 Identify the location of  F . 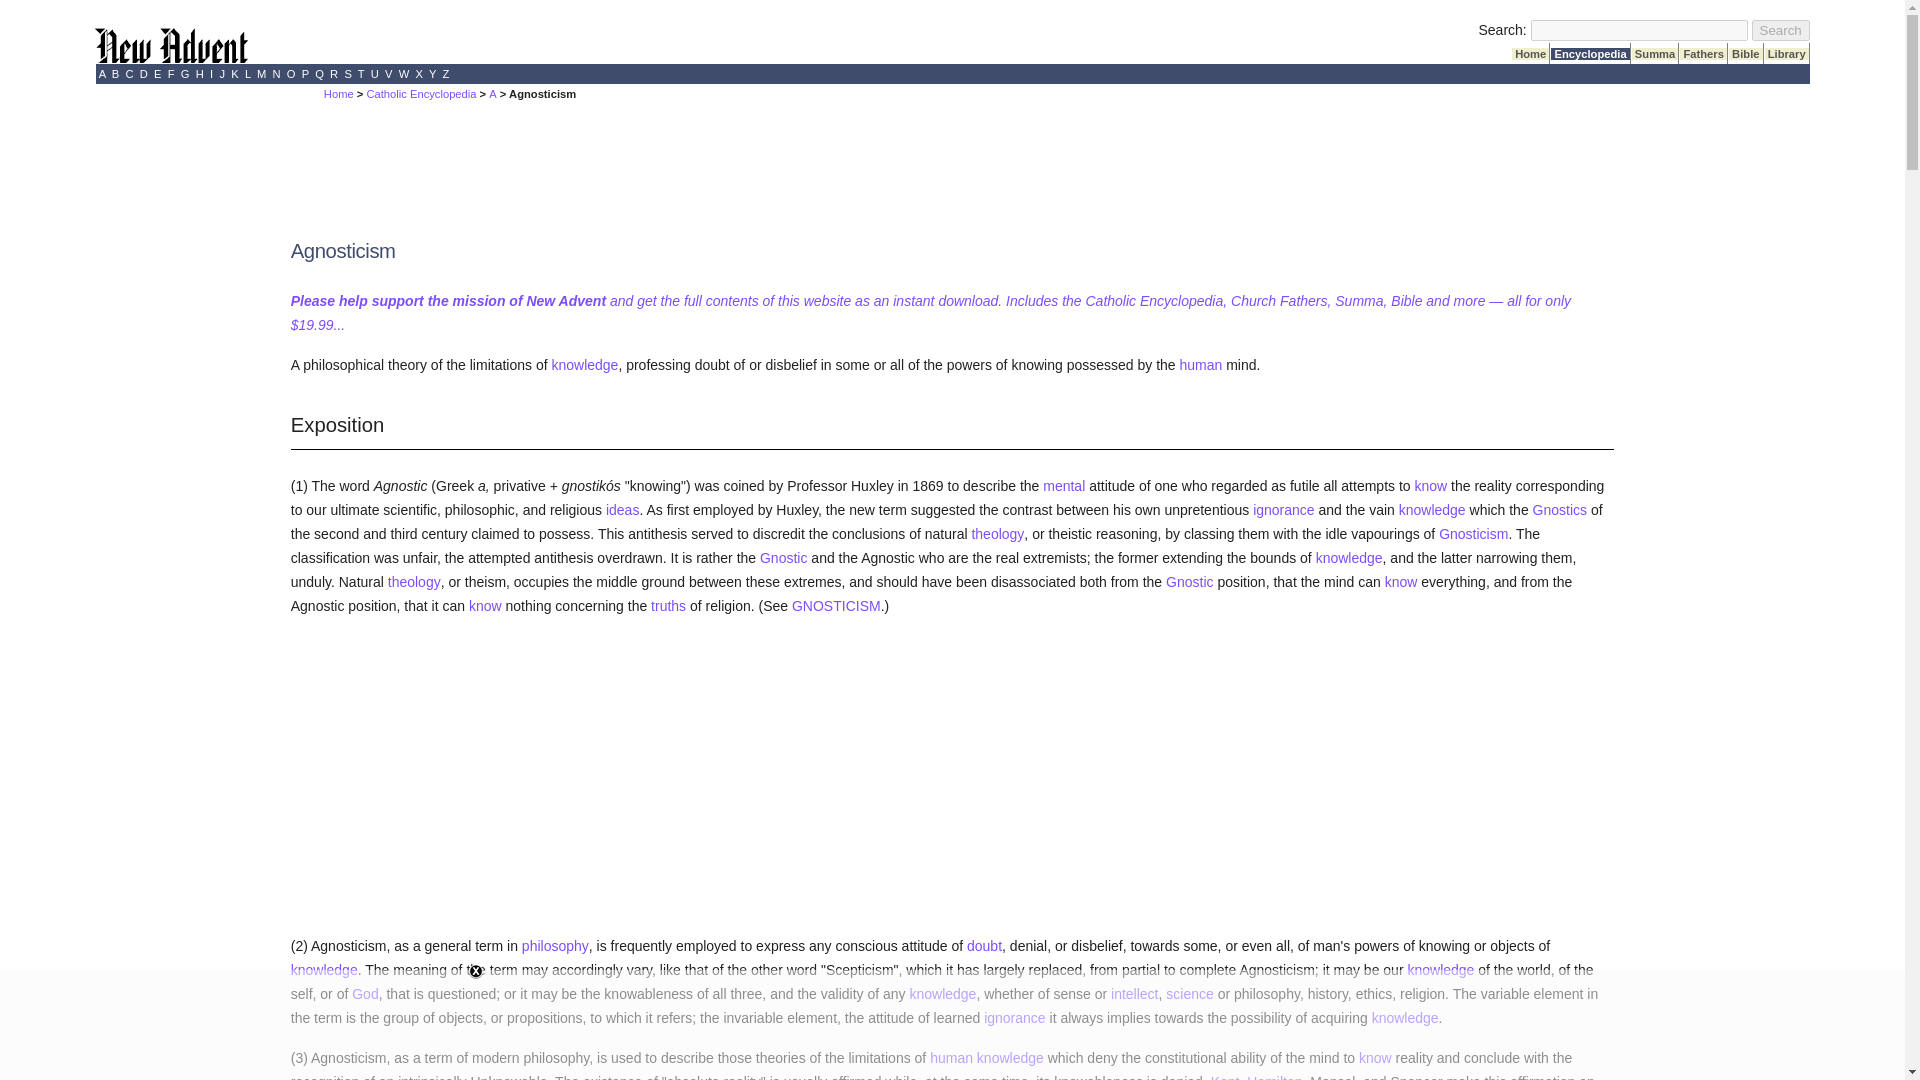
(172, 74).